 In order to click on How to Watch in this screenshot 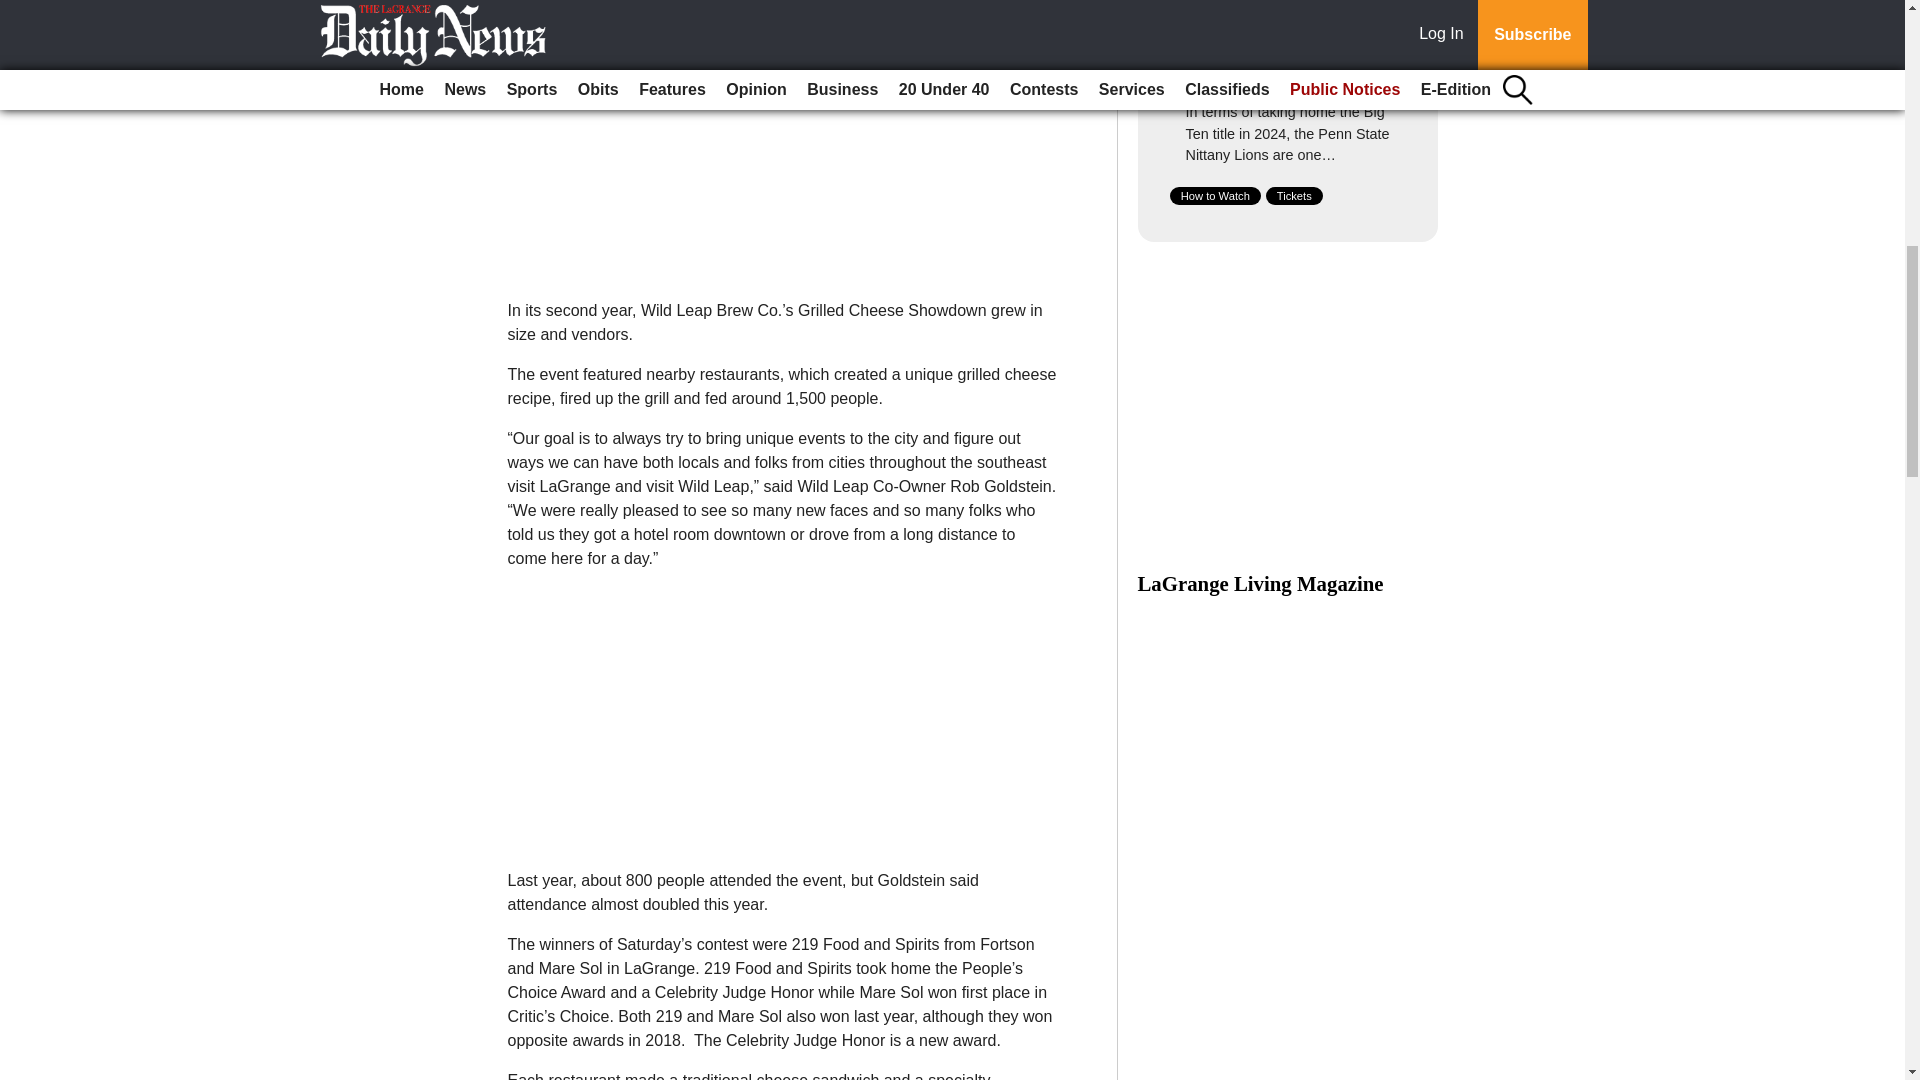, I will do `click(1215, 196)`.